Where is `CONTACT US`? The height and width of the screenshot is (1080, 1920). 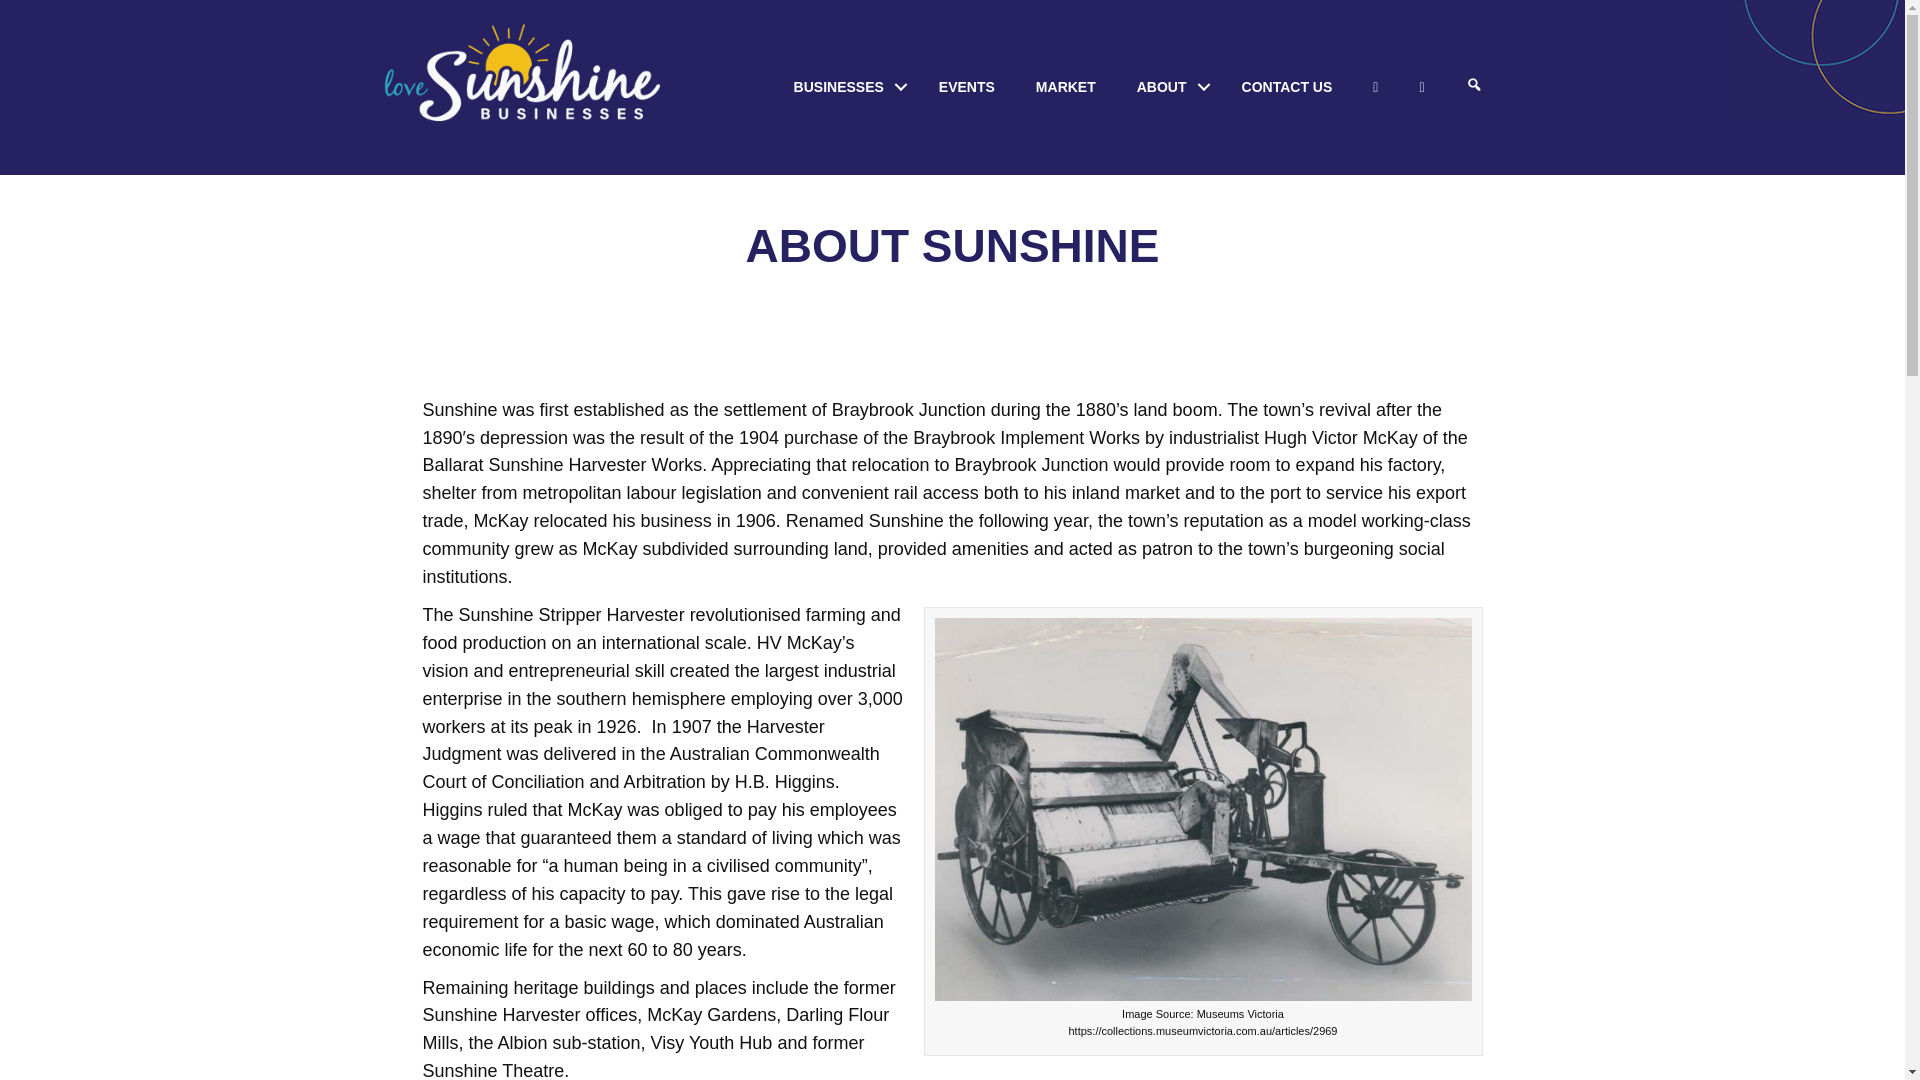
CONTACT US is located at coordinates (1287, 86).